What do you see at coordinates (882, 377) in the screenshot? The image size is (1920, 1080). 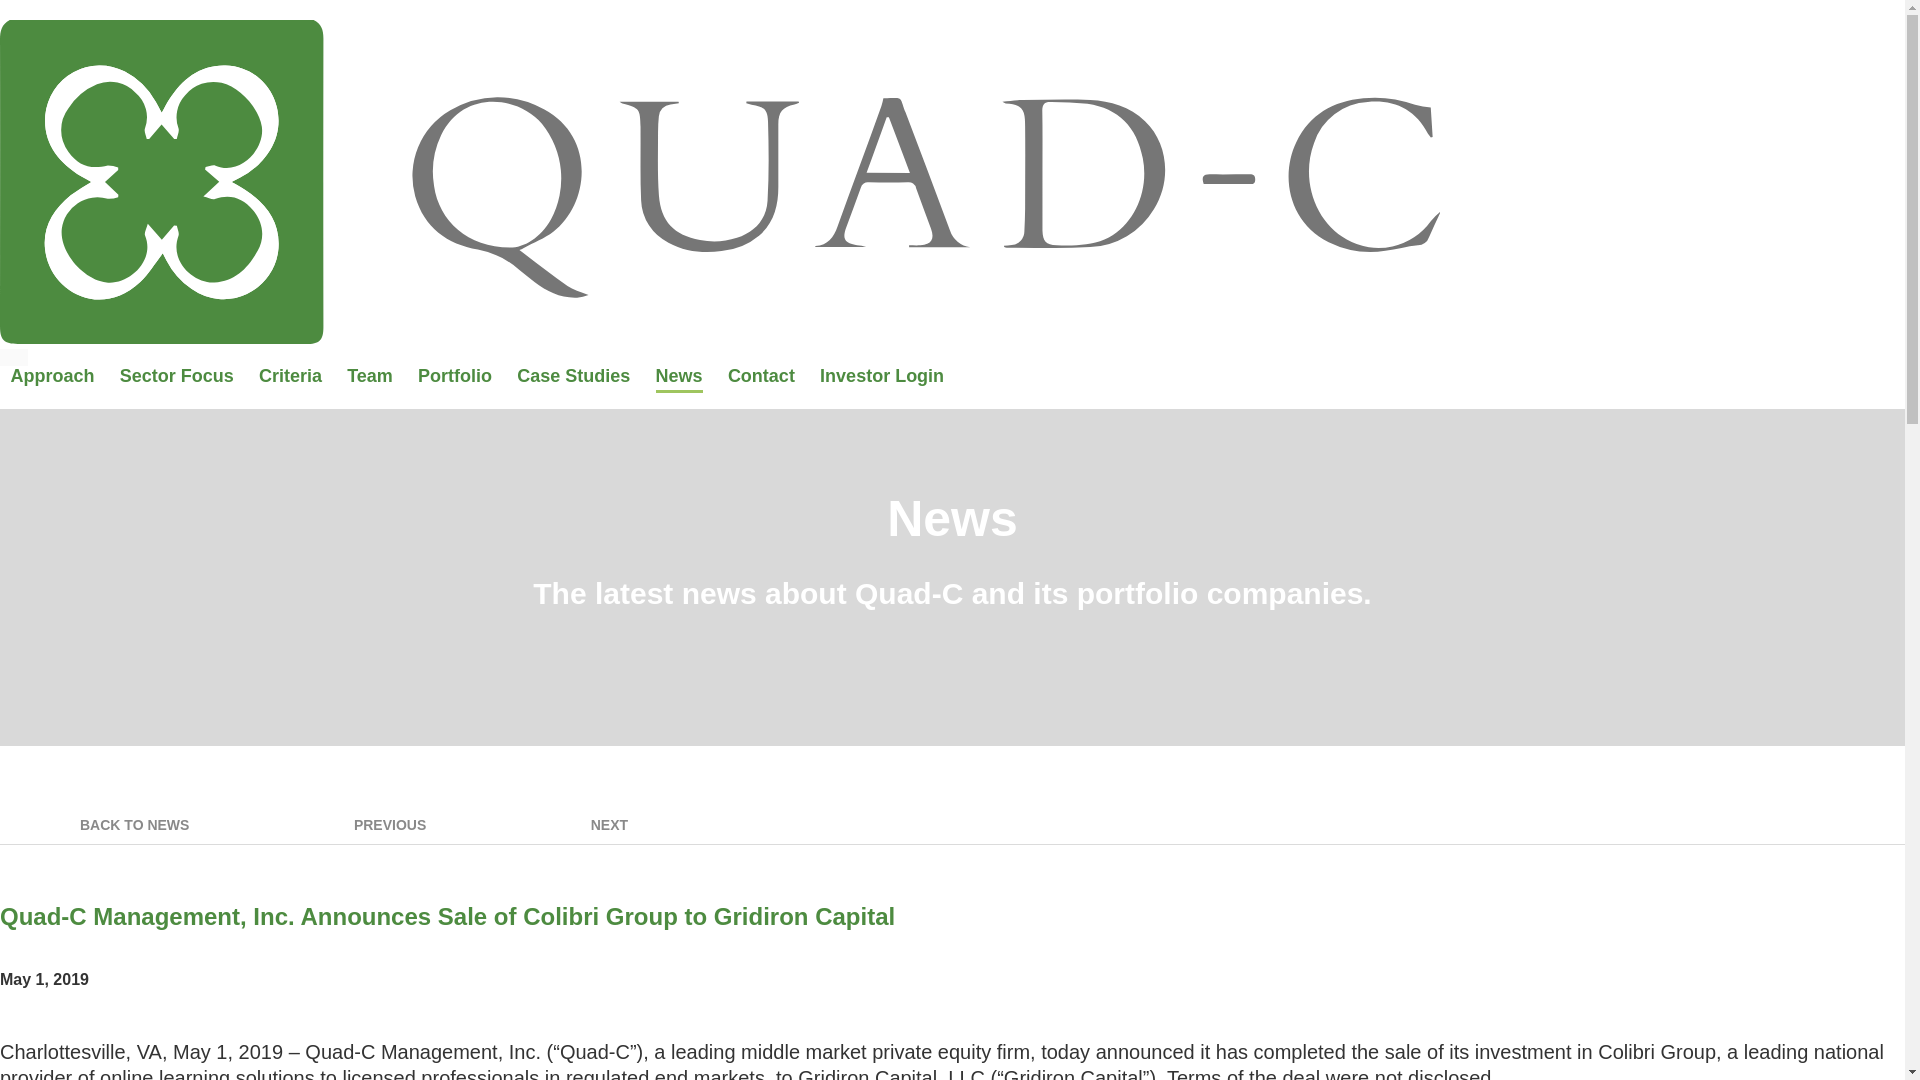 I see `Investor Login` at bounding box center [882, 377].